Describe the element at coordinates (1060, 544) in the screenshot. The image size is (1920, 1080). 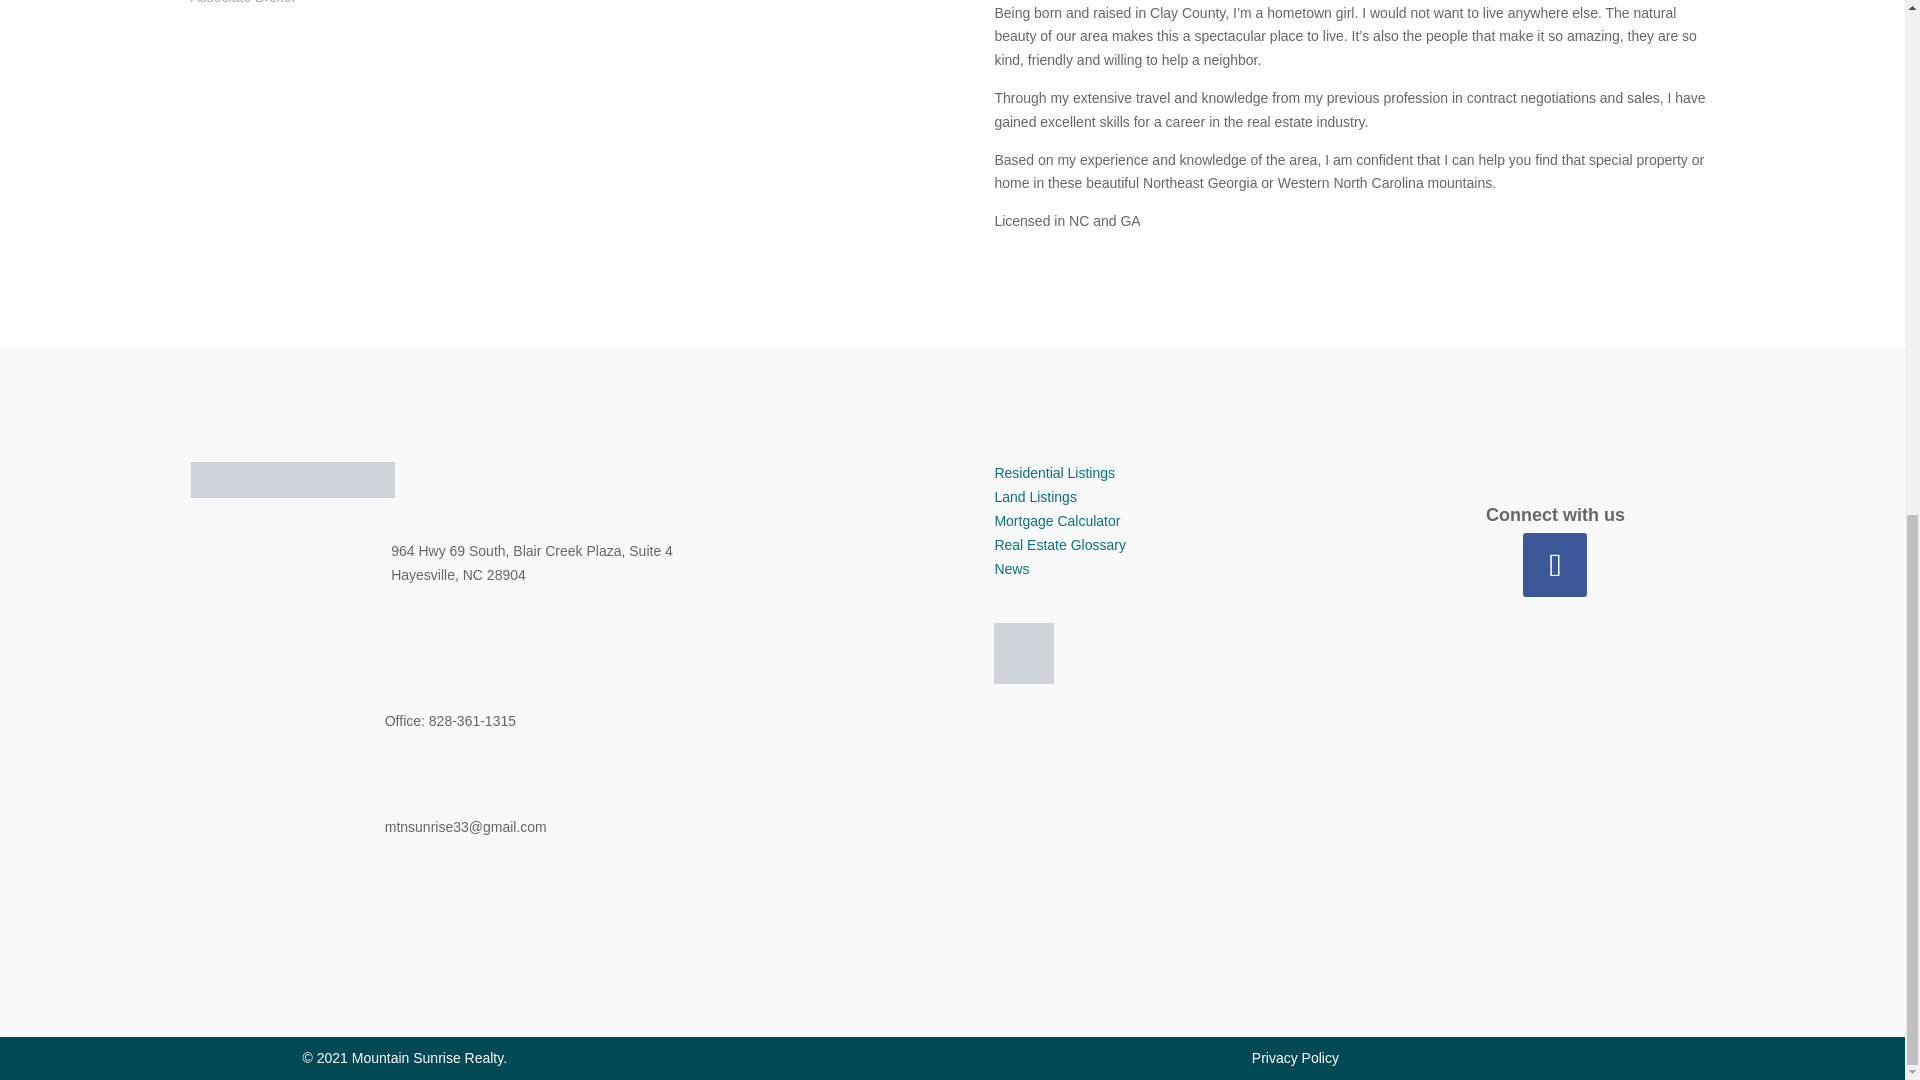
I see `Real Estate Glossary` at that location.